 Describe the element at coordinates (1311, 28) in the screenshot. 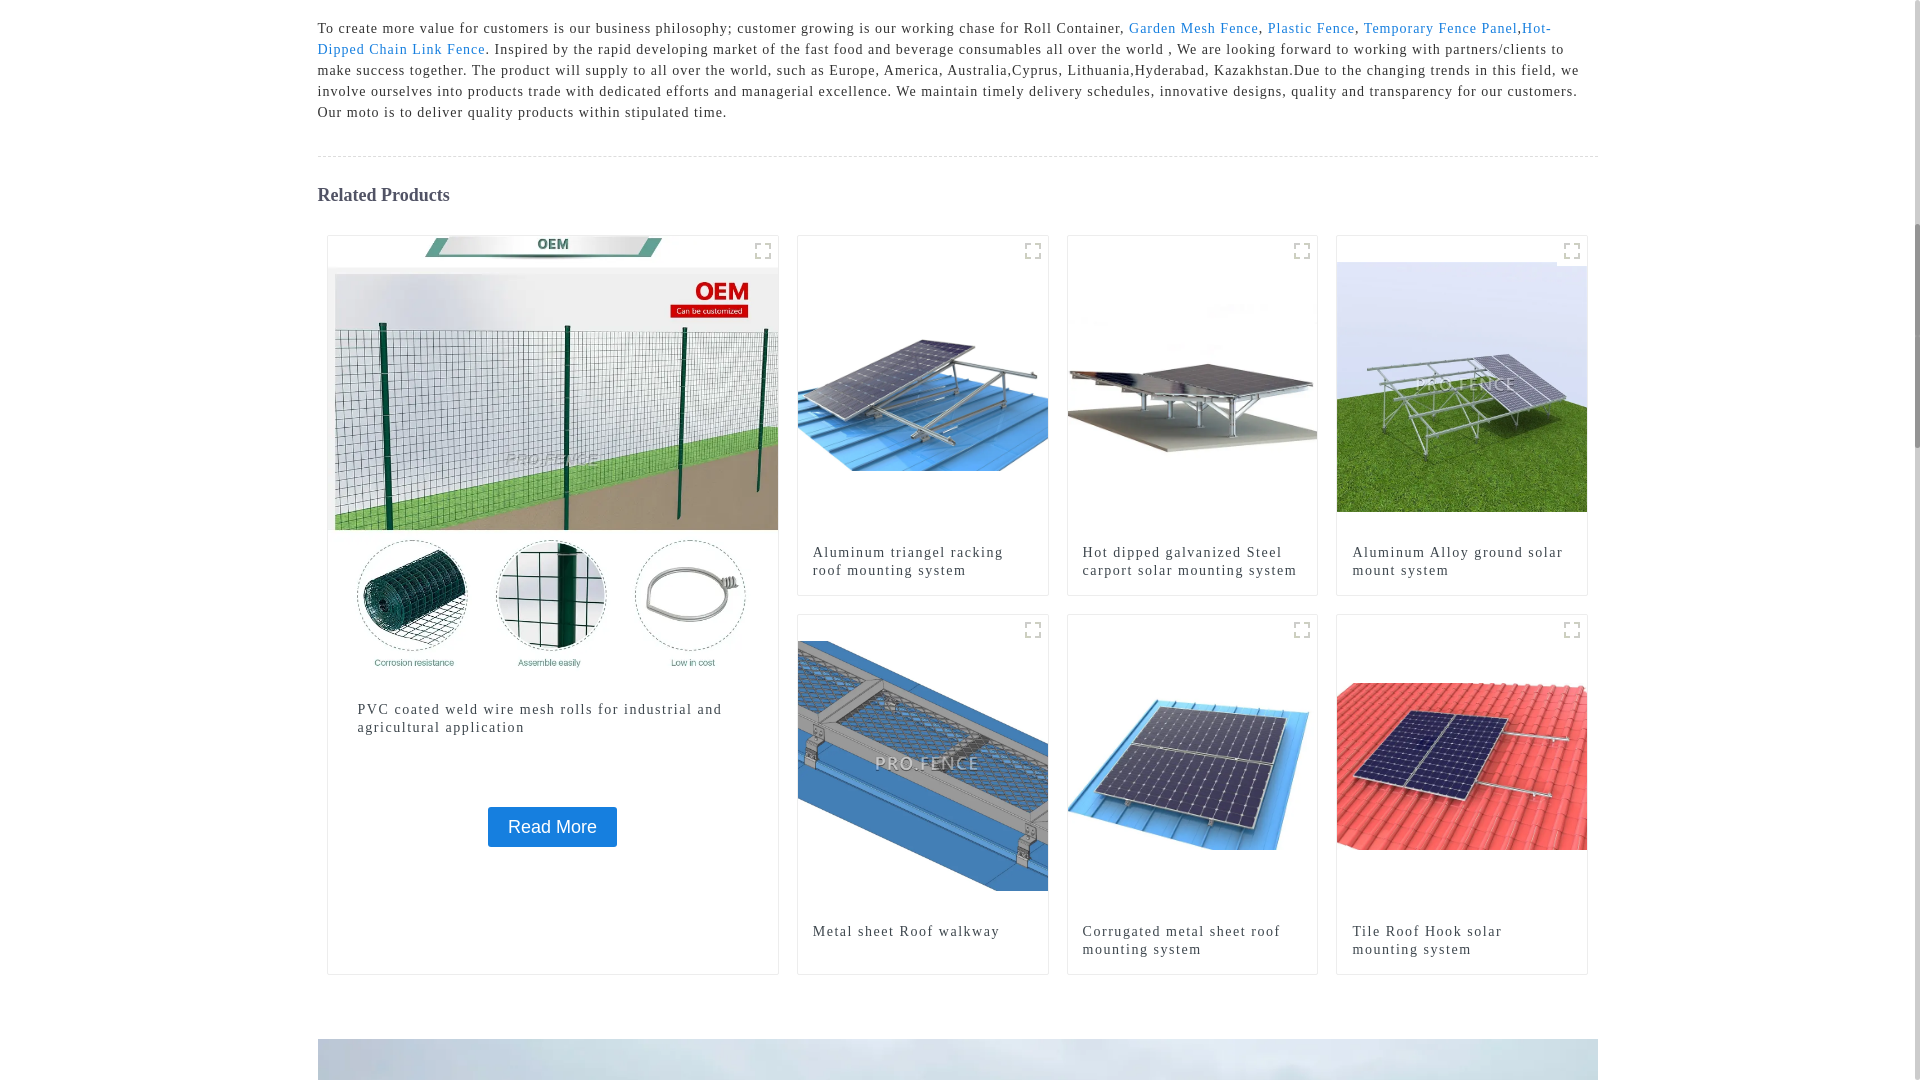

I see `Plastic Fence` at that location.